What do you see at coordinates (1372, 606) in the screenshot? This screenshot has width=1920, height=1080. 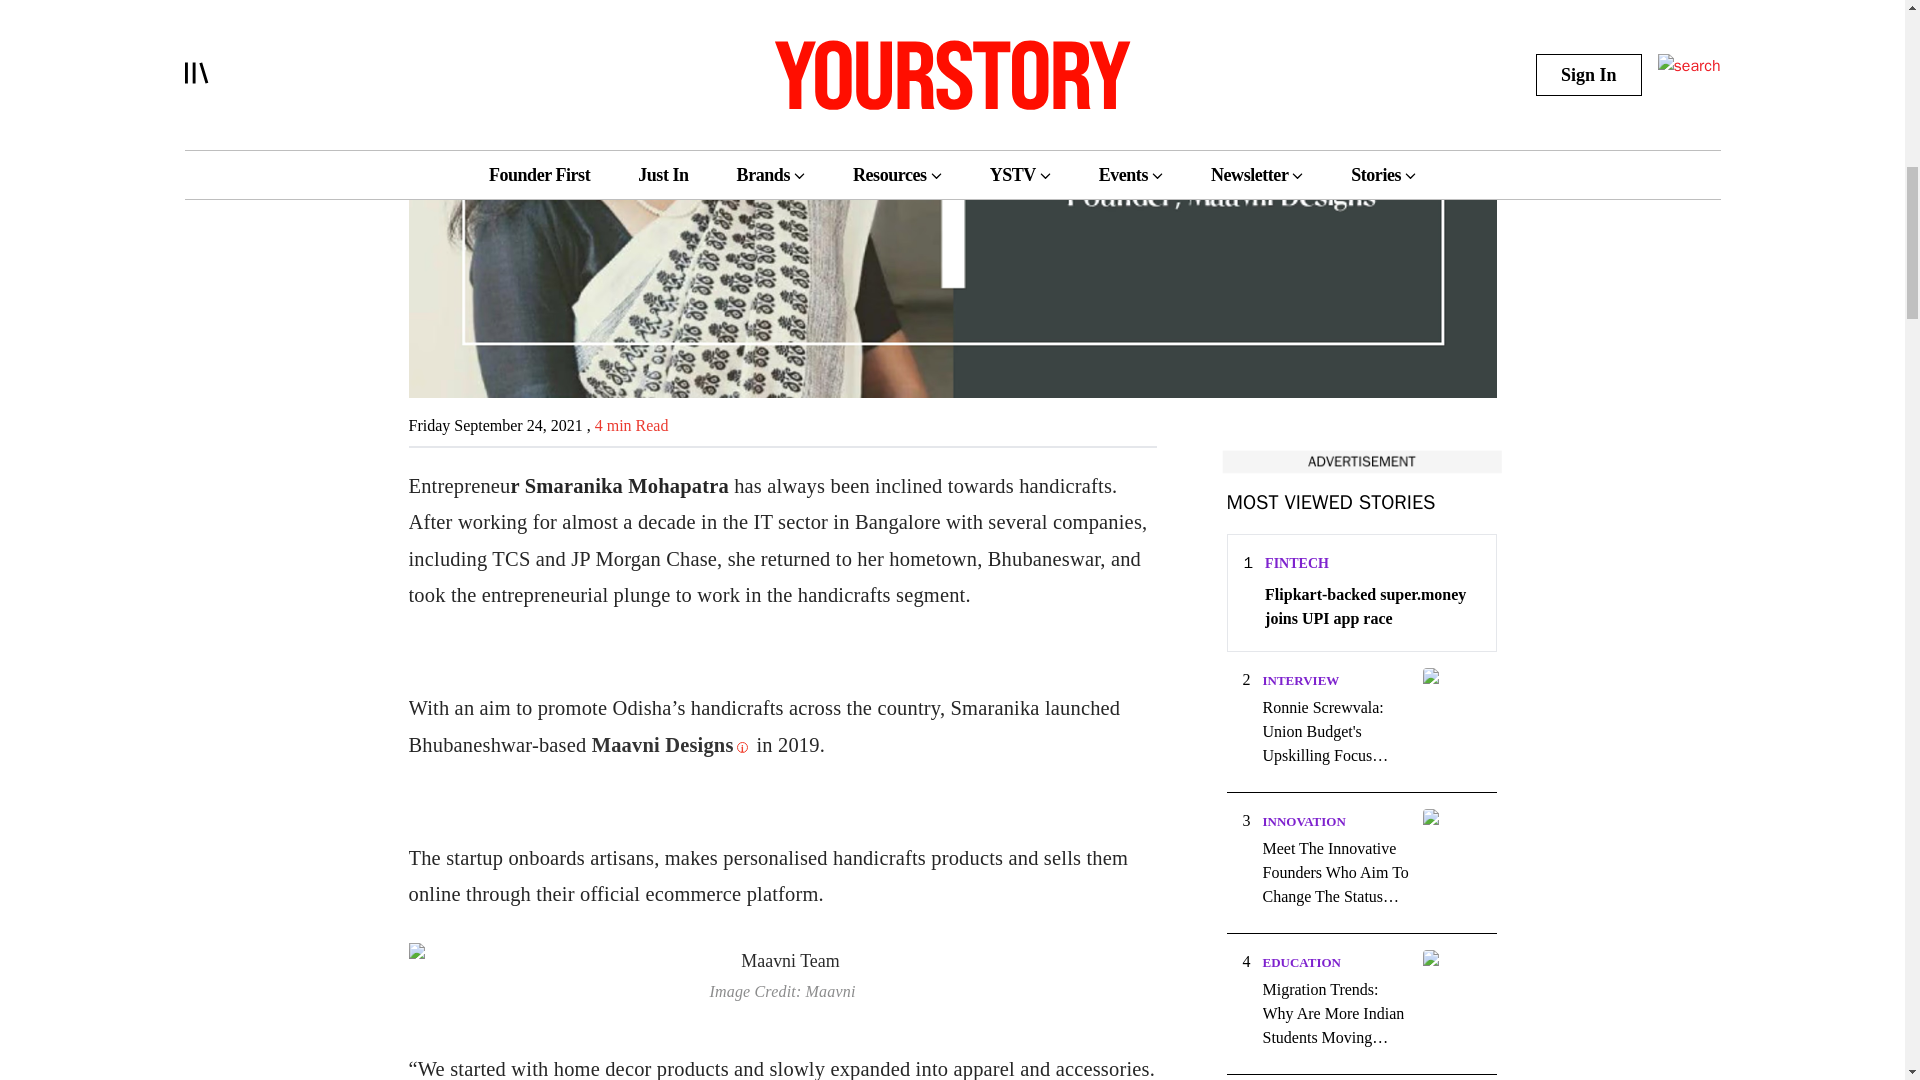 I see `Flipkart-backed super.money joins UPI app race` at bounding box center [1372, 606].